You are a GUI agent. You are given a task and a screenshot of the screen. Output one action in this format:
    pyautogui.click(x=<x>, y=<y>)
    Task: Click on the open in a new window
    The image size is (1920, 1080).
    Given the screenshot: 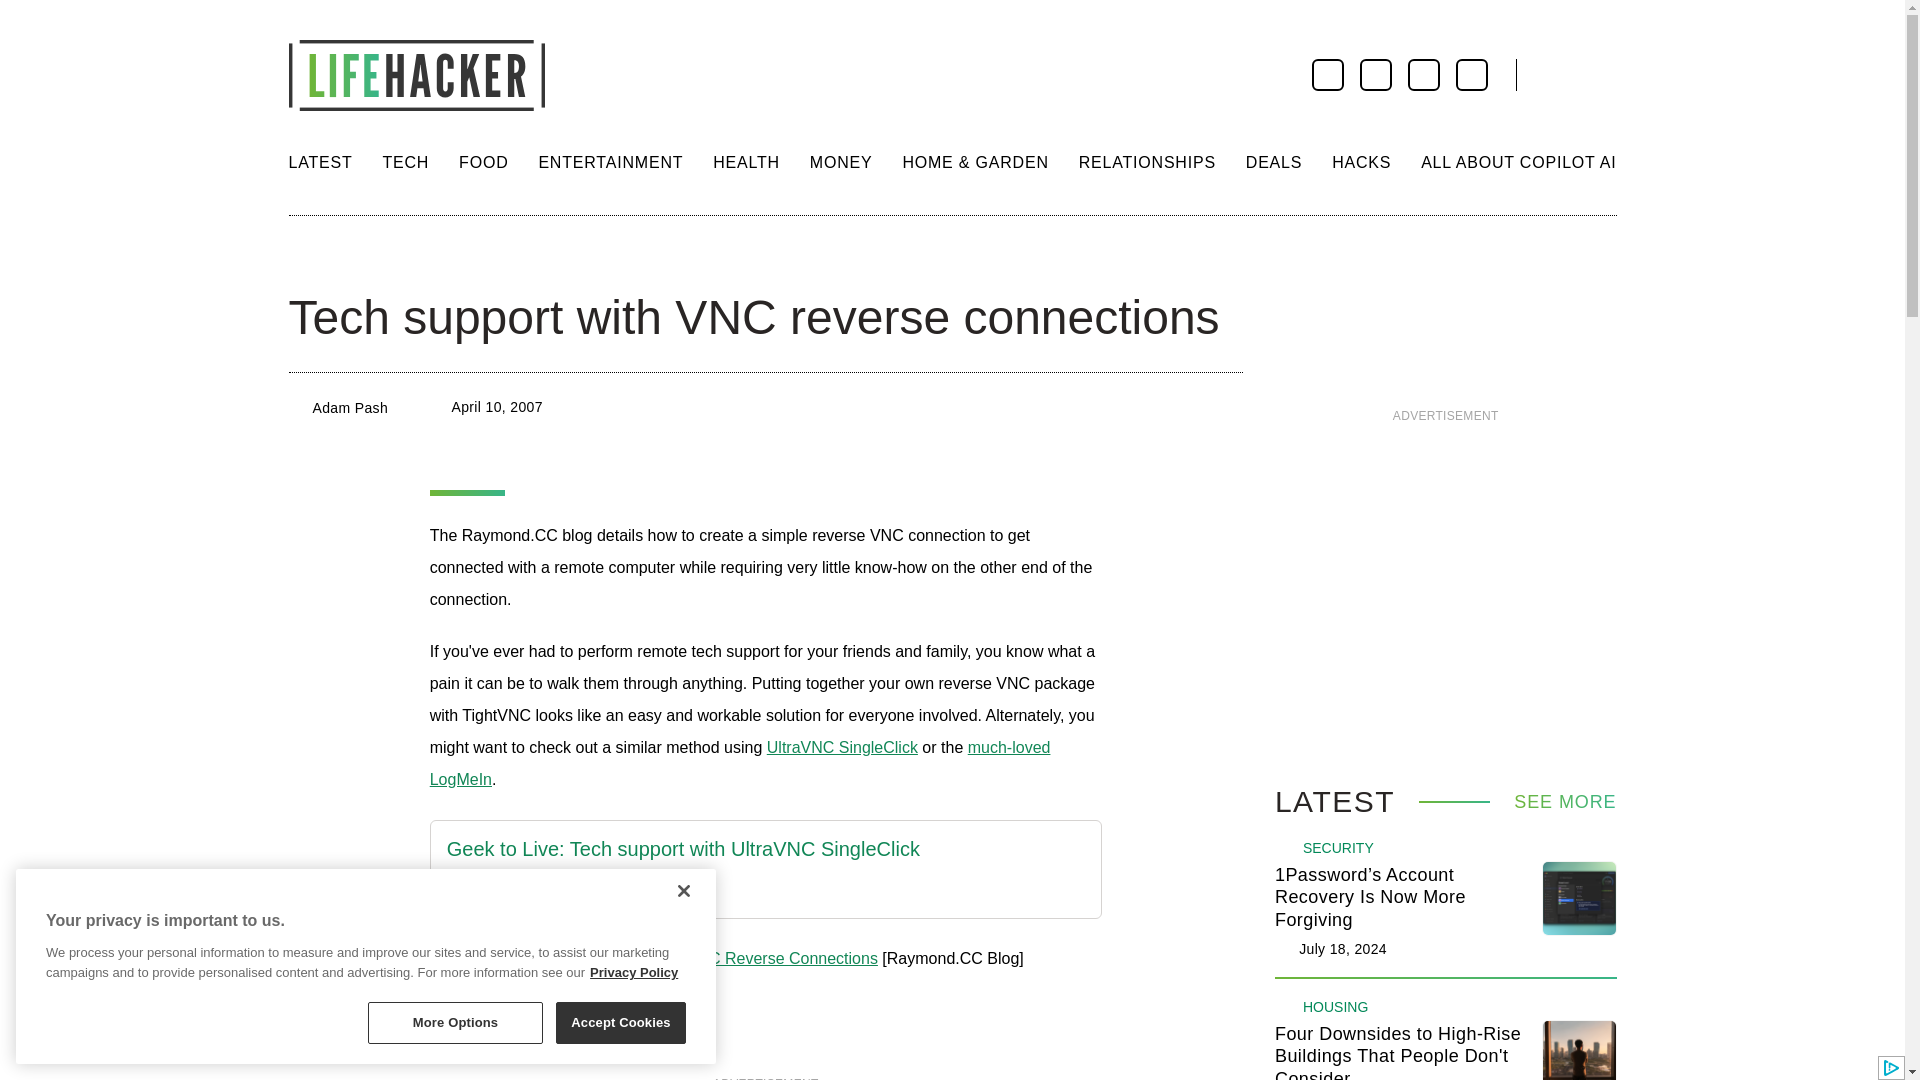 What is the action you would take?
    pyautogui.click(x=740, y=763)
    